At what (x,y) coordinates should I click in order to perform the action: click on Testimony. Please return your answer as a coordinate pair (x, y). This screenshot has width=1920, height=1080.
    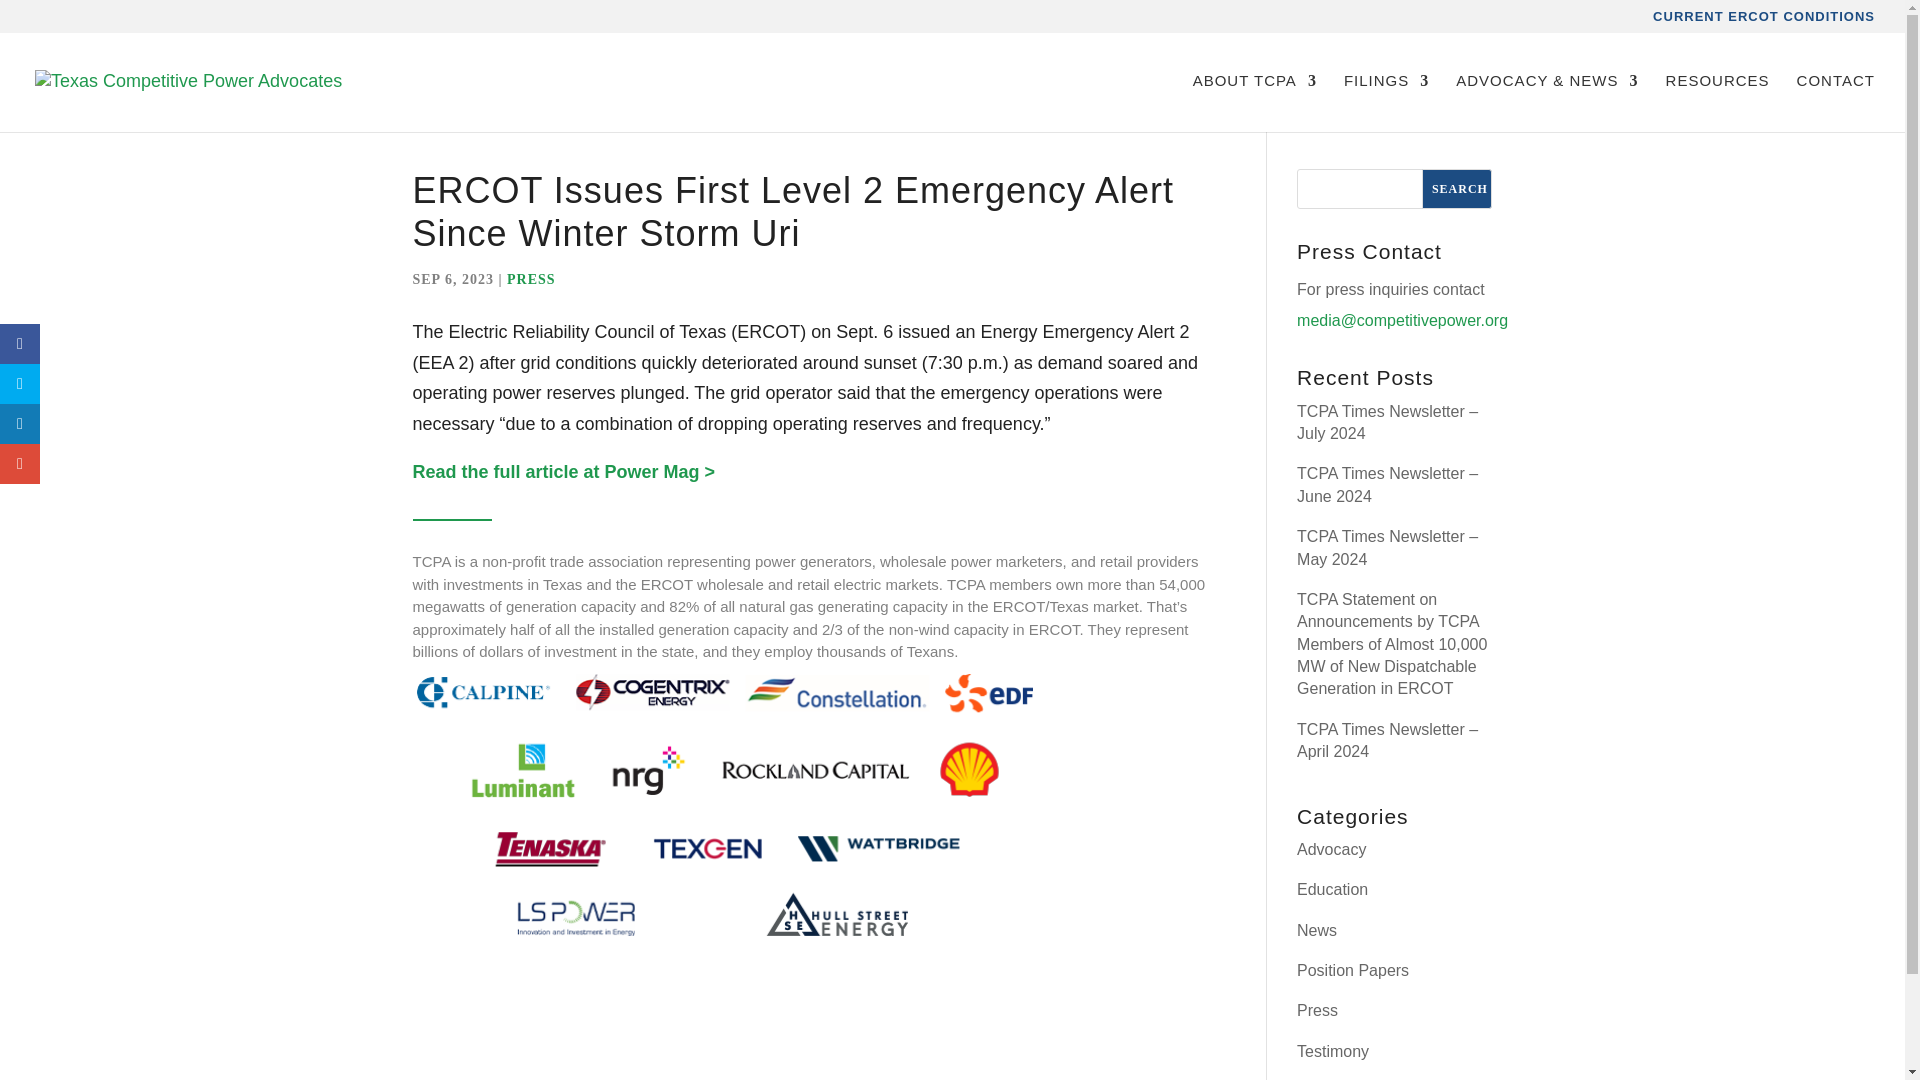
    Looking at the image, I should click on (1332, 1051).